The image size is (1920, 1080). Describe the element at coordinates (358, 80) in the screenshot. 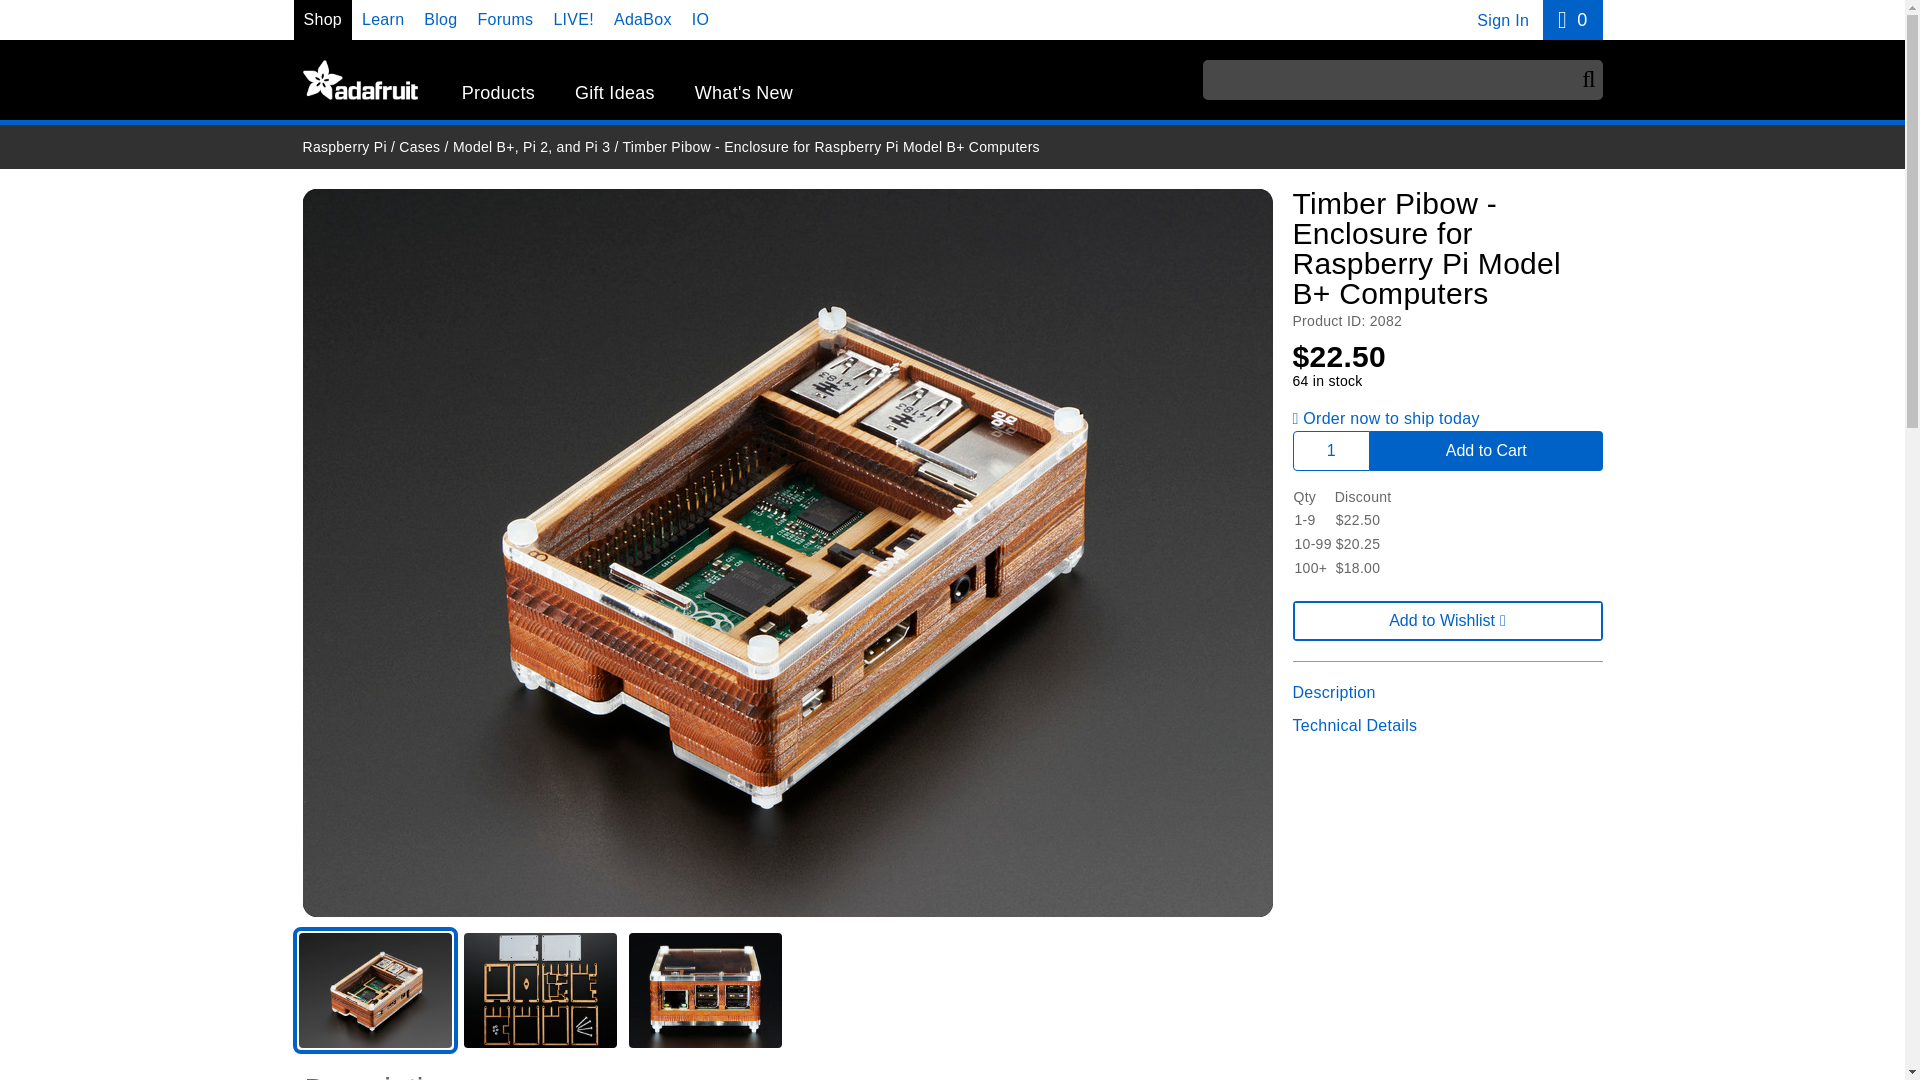

I see `IO` at that location.